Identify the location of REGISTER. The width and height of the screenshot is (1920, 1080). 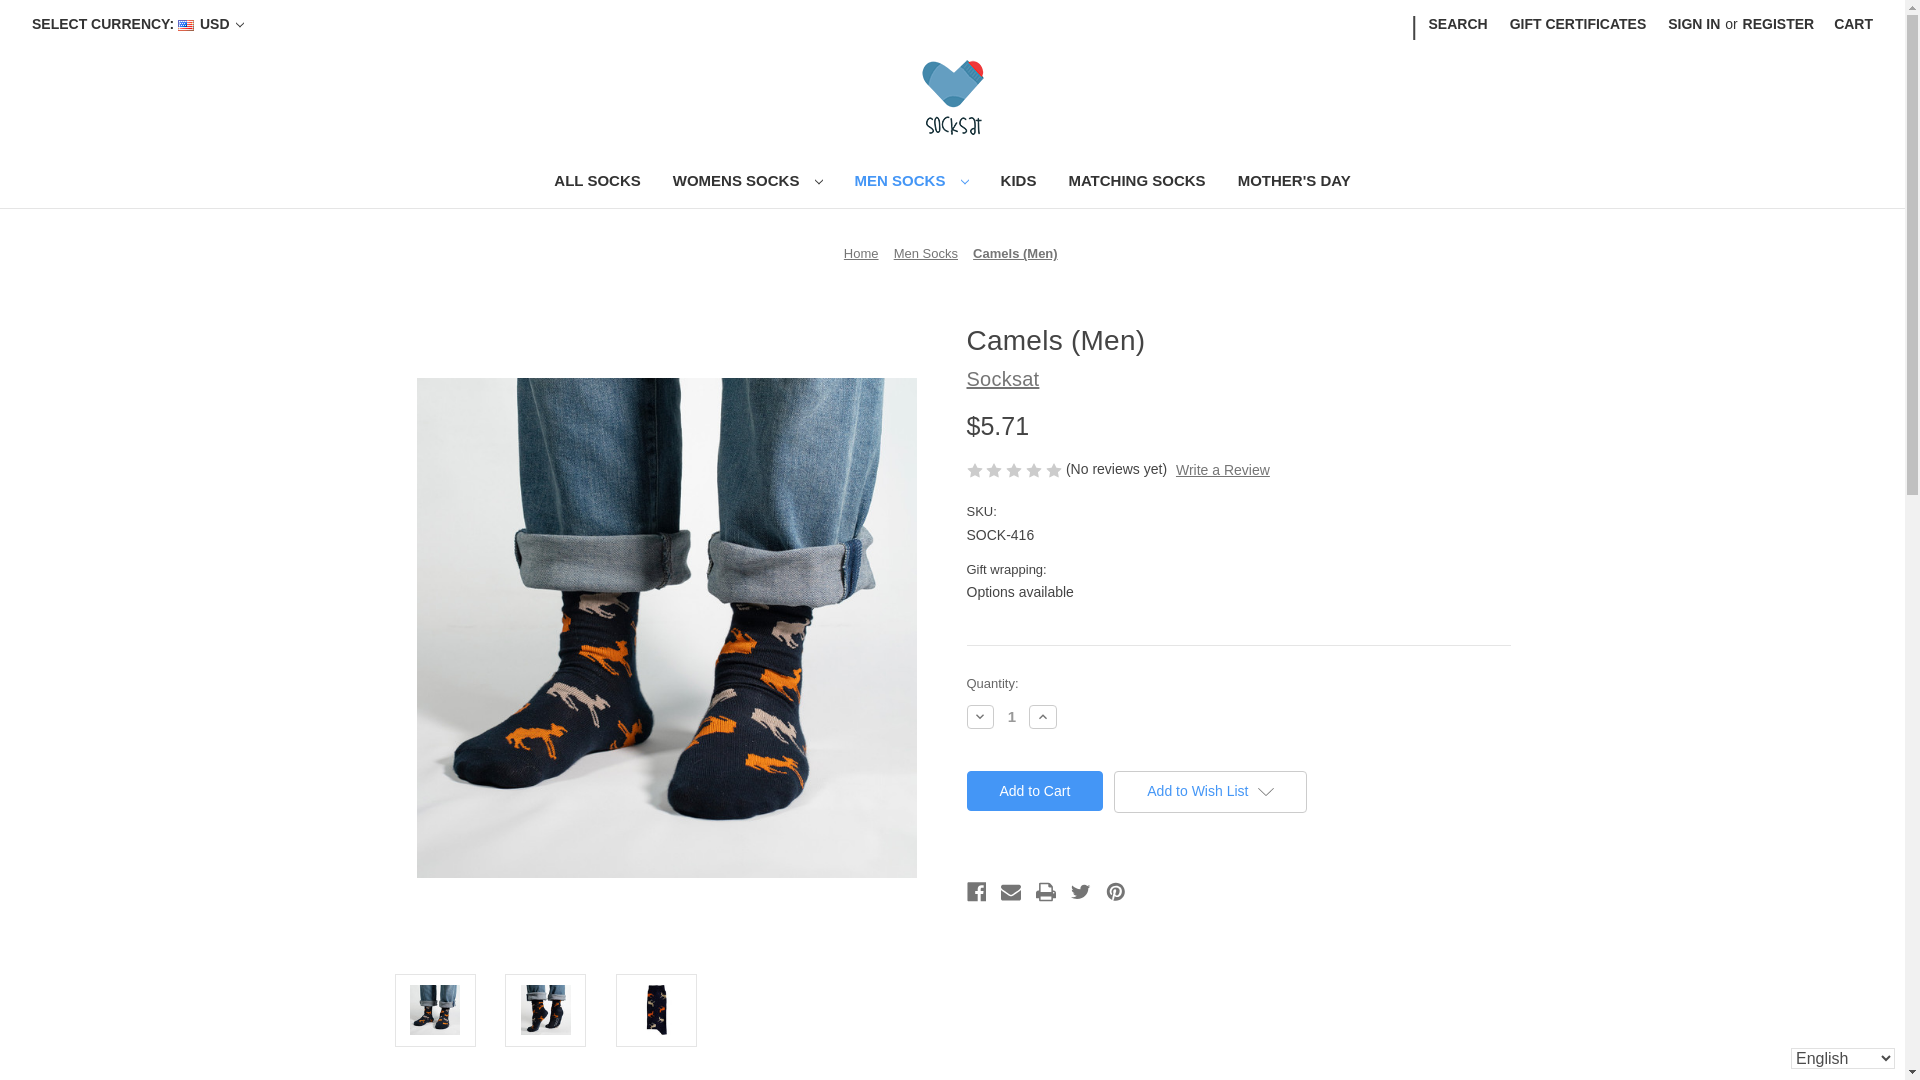
(1778, 24).